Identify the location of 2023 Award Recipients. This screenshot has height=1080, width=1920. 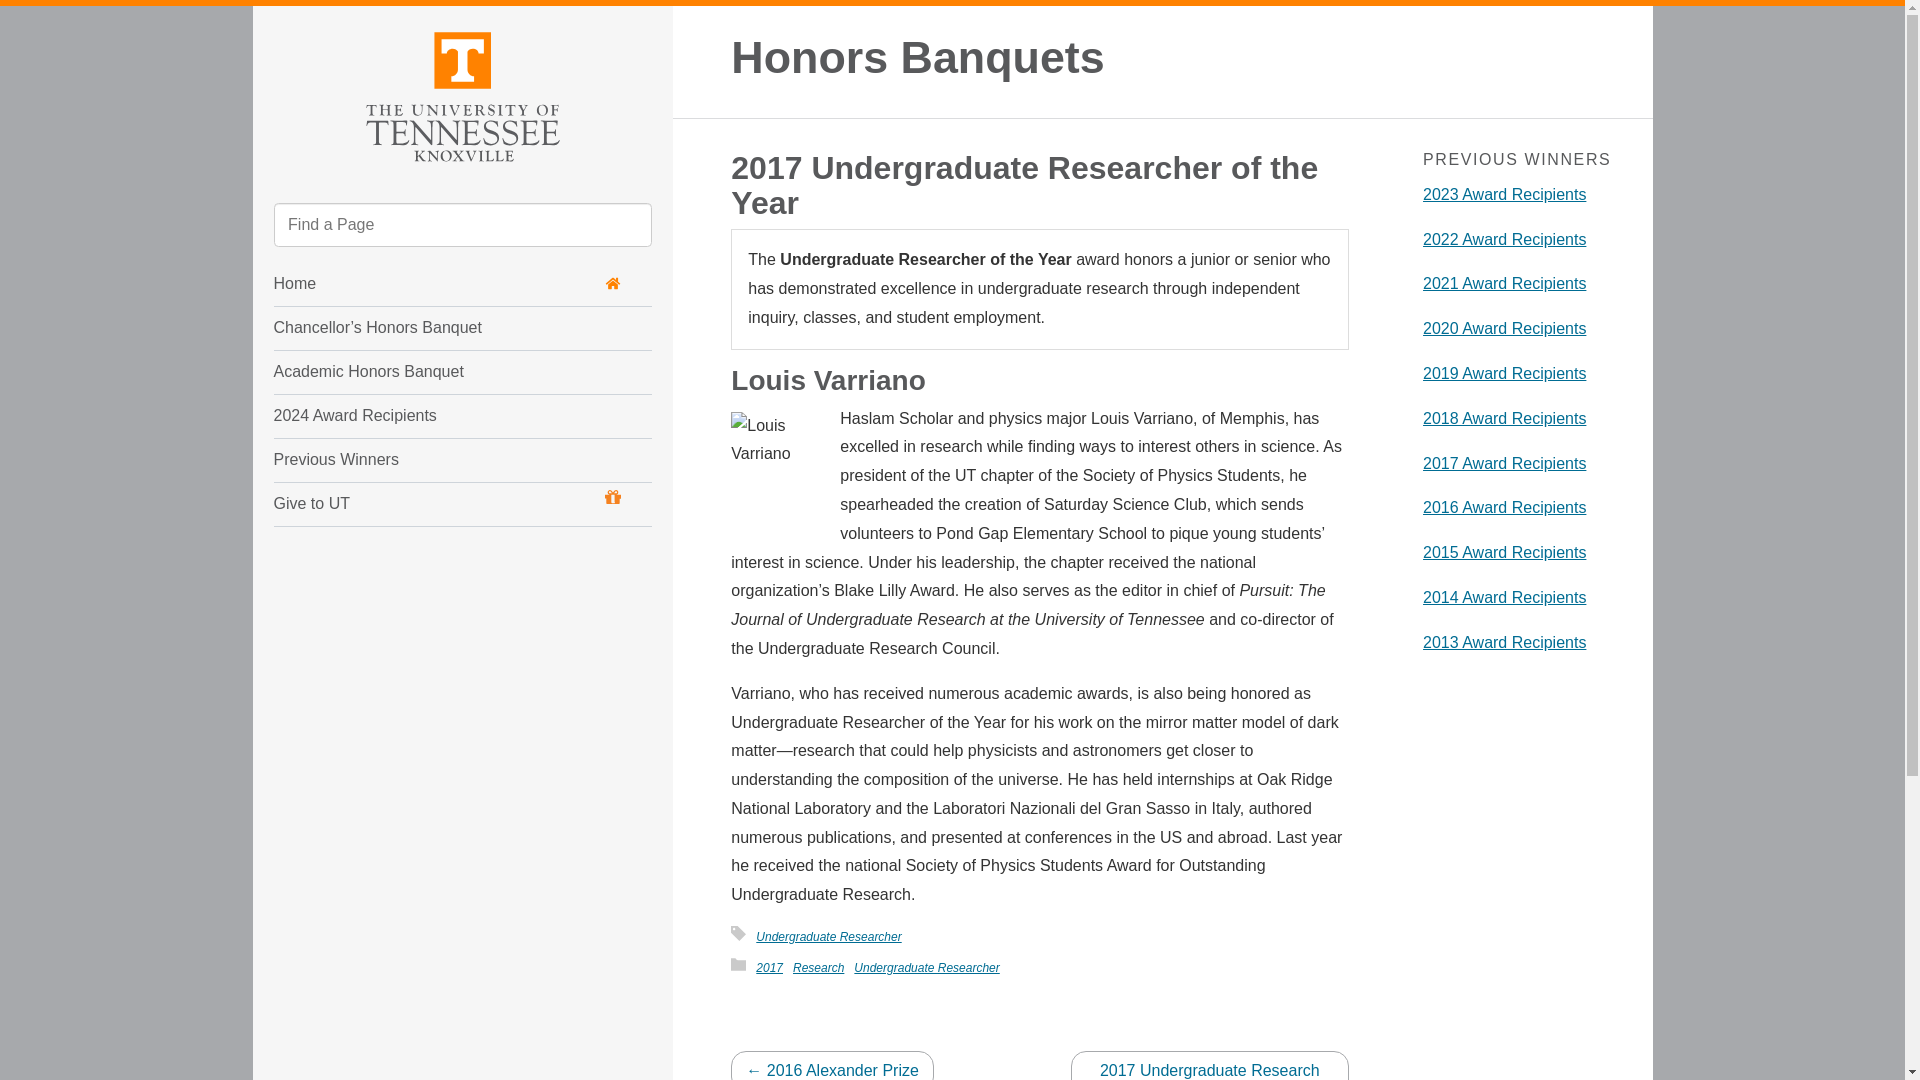
(1504, 194).